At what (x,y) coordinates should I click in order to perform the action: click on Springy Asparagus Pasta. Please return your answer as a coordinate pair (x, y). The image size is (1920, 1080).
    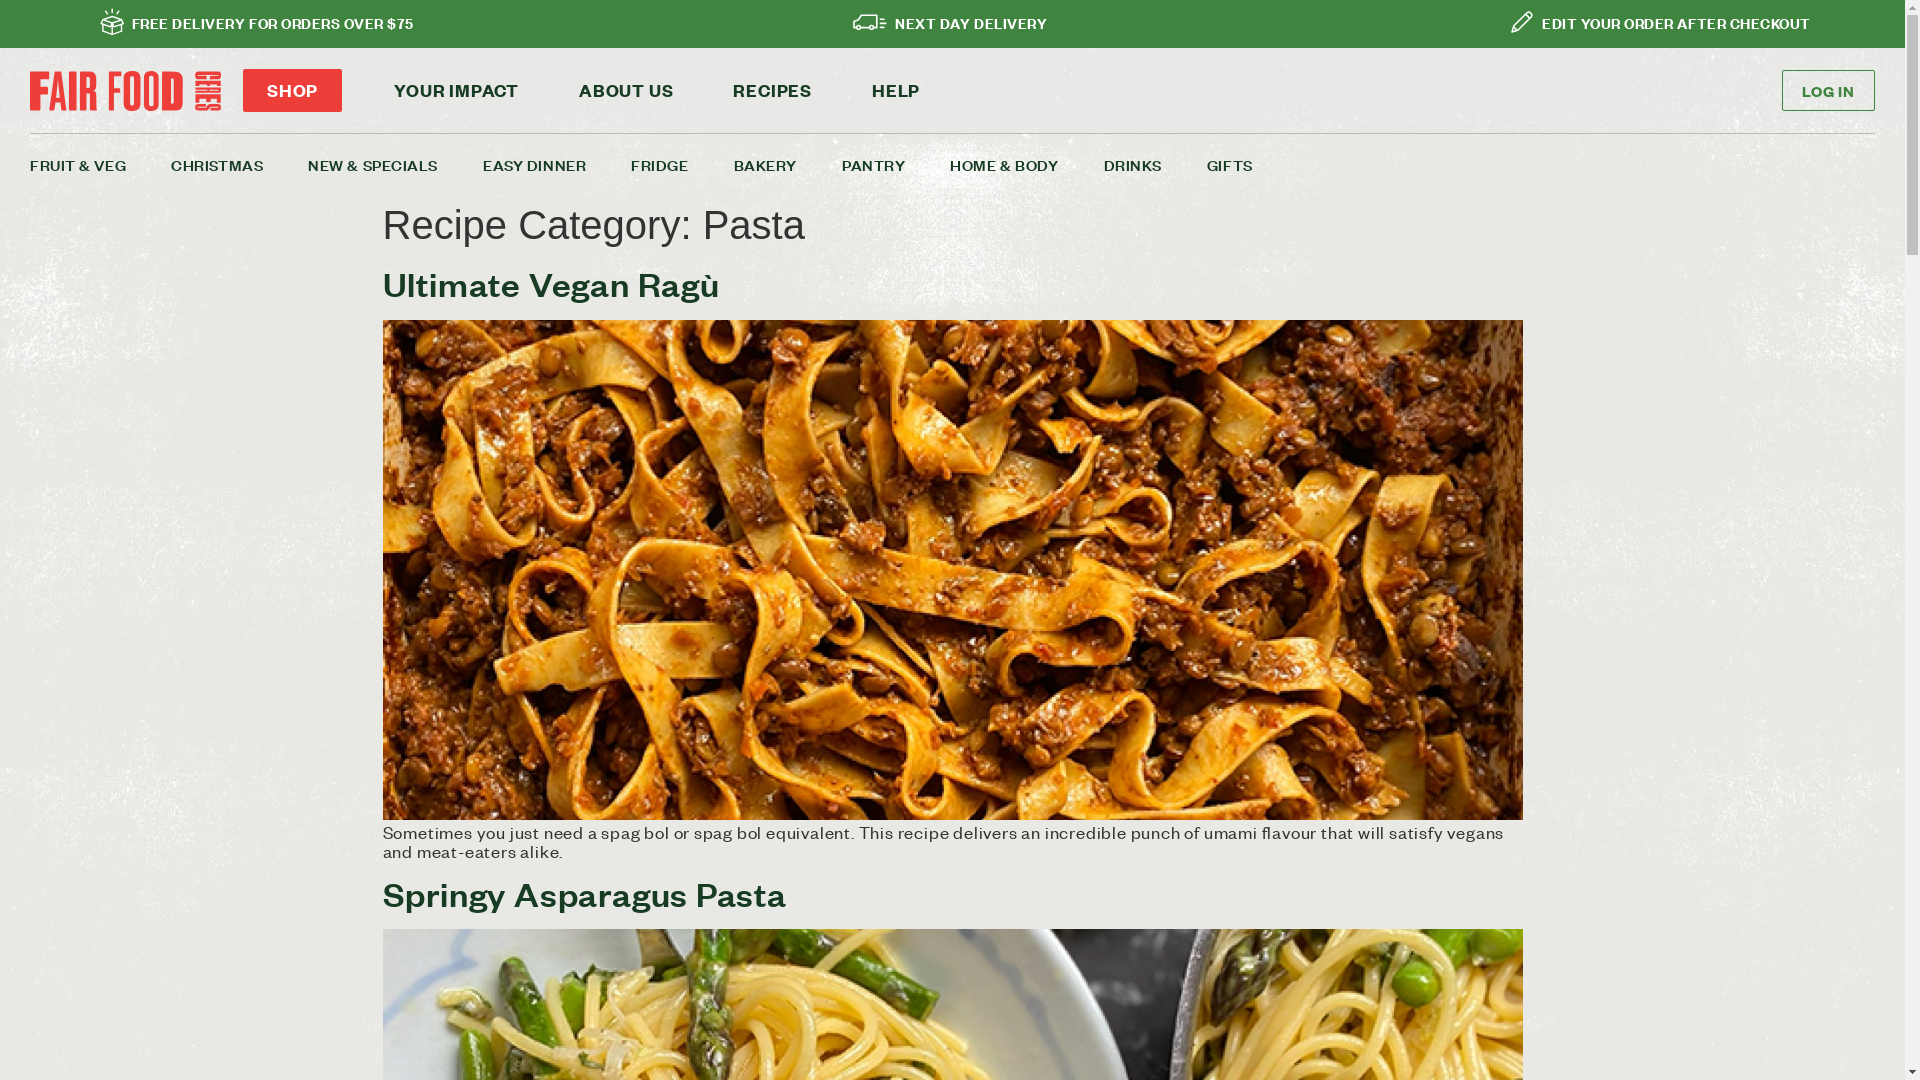
    Looking at the image, I should click on (584, 894).